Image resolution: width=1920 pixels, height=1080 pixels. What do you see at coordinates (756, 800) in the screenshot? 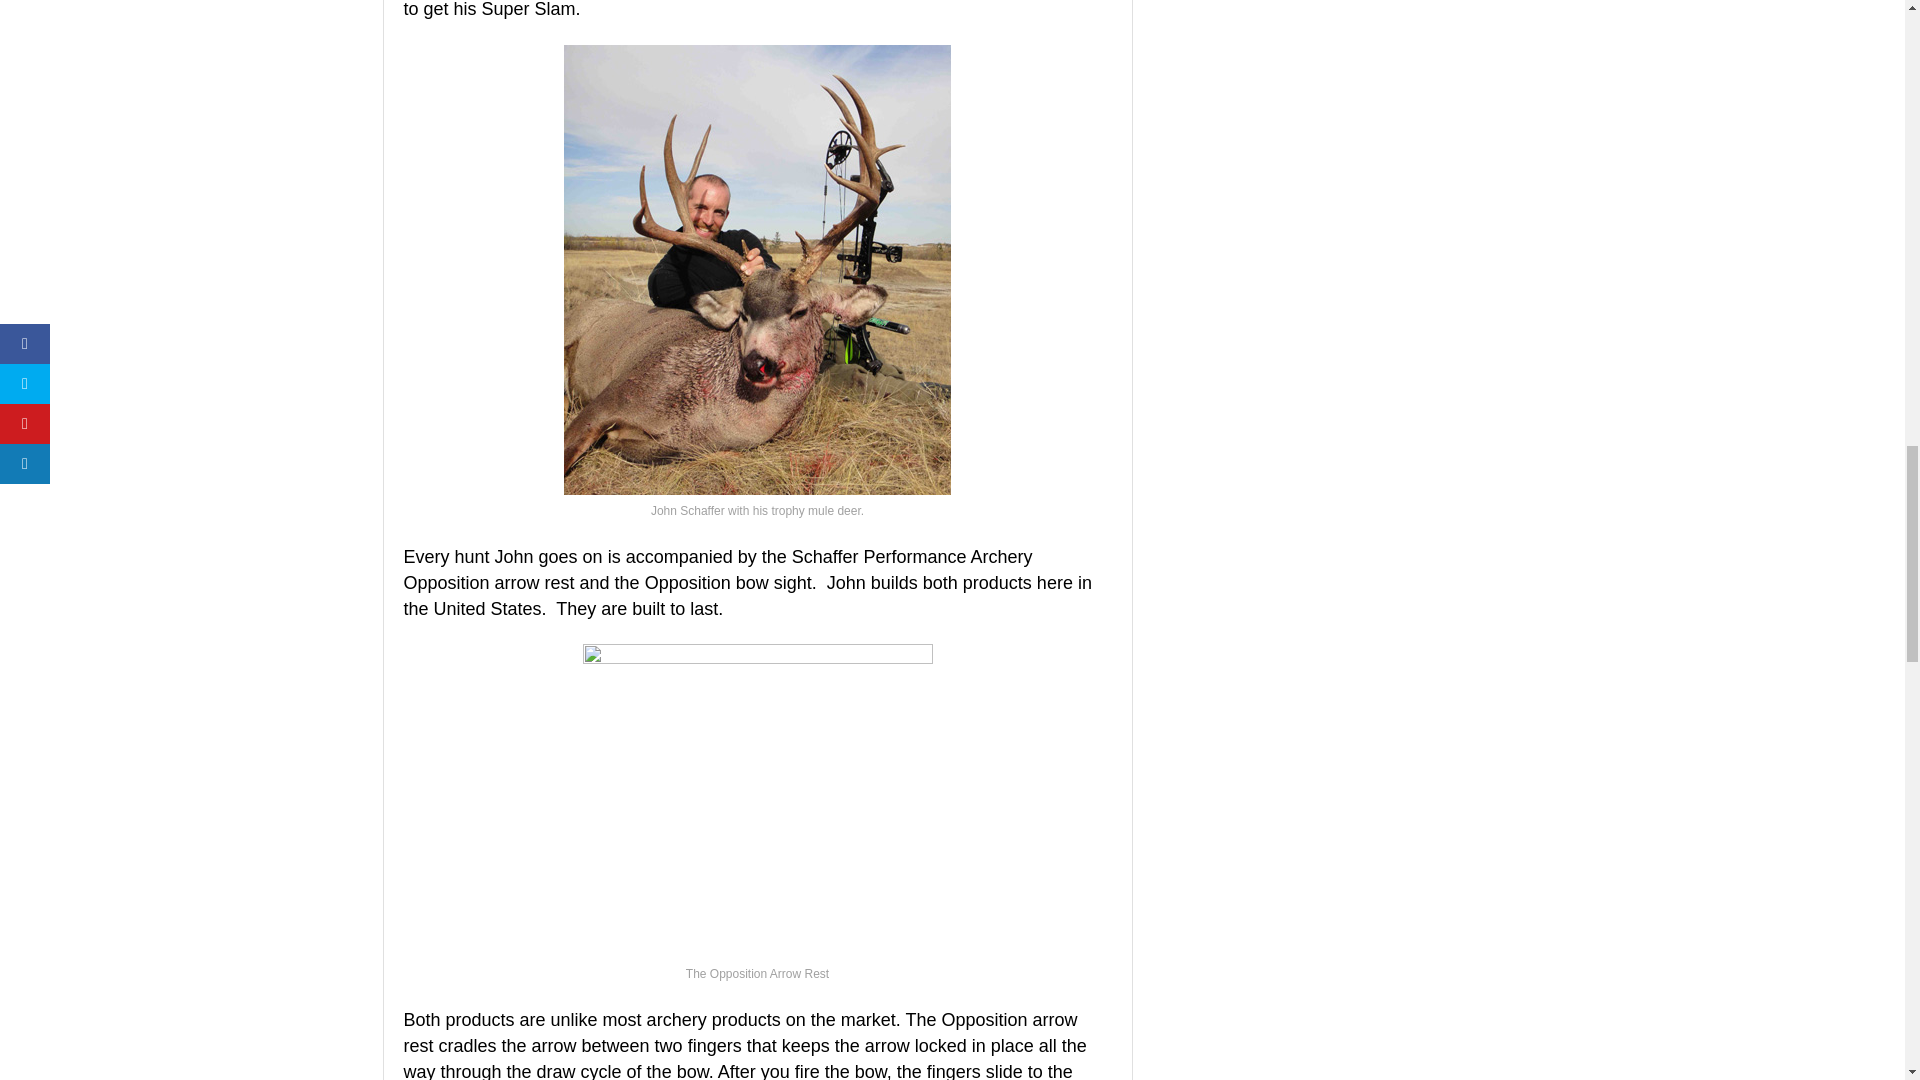
I see `hero1` at bounding box center [756, 800].